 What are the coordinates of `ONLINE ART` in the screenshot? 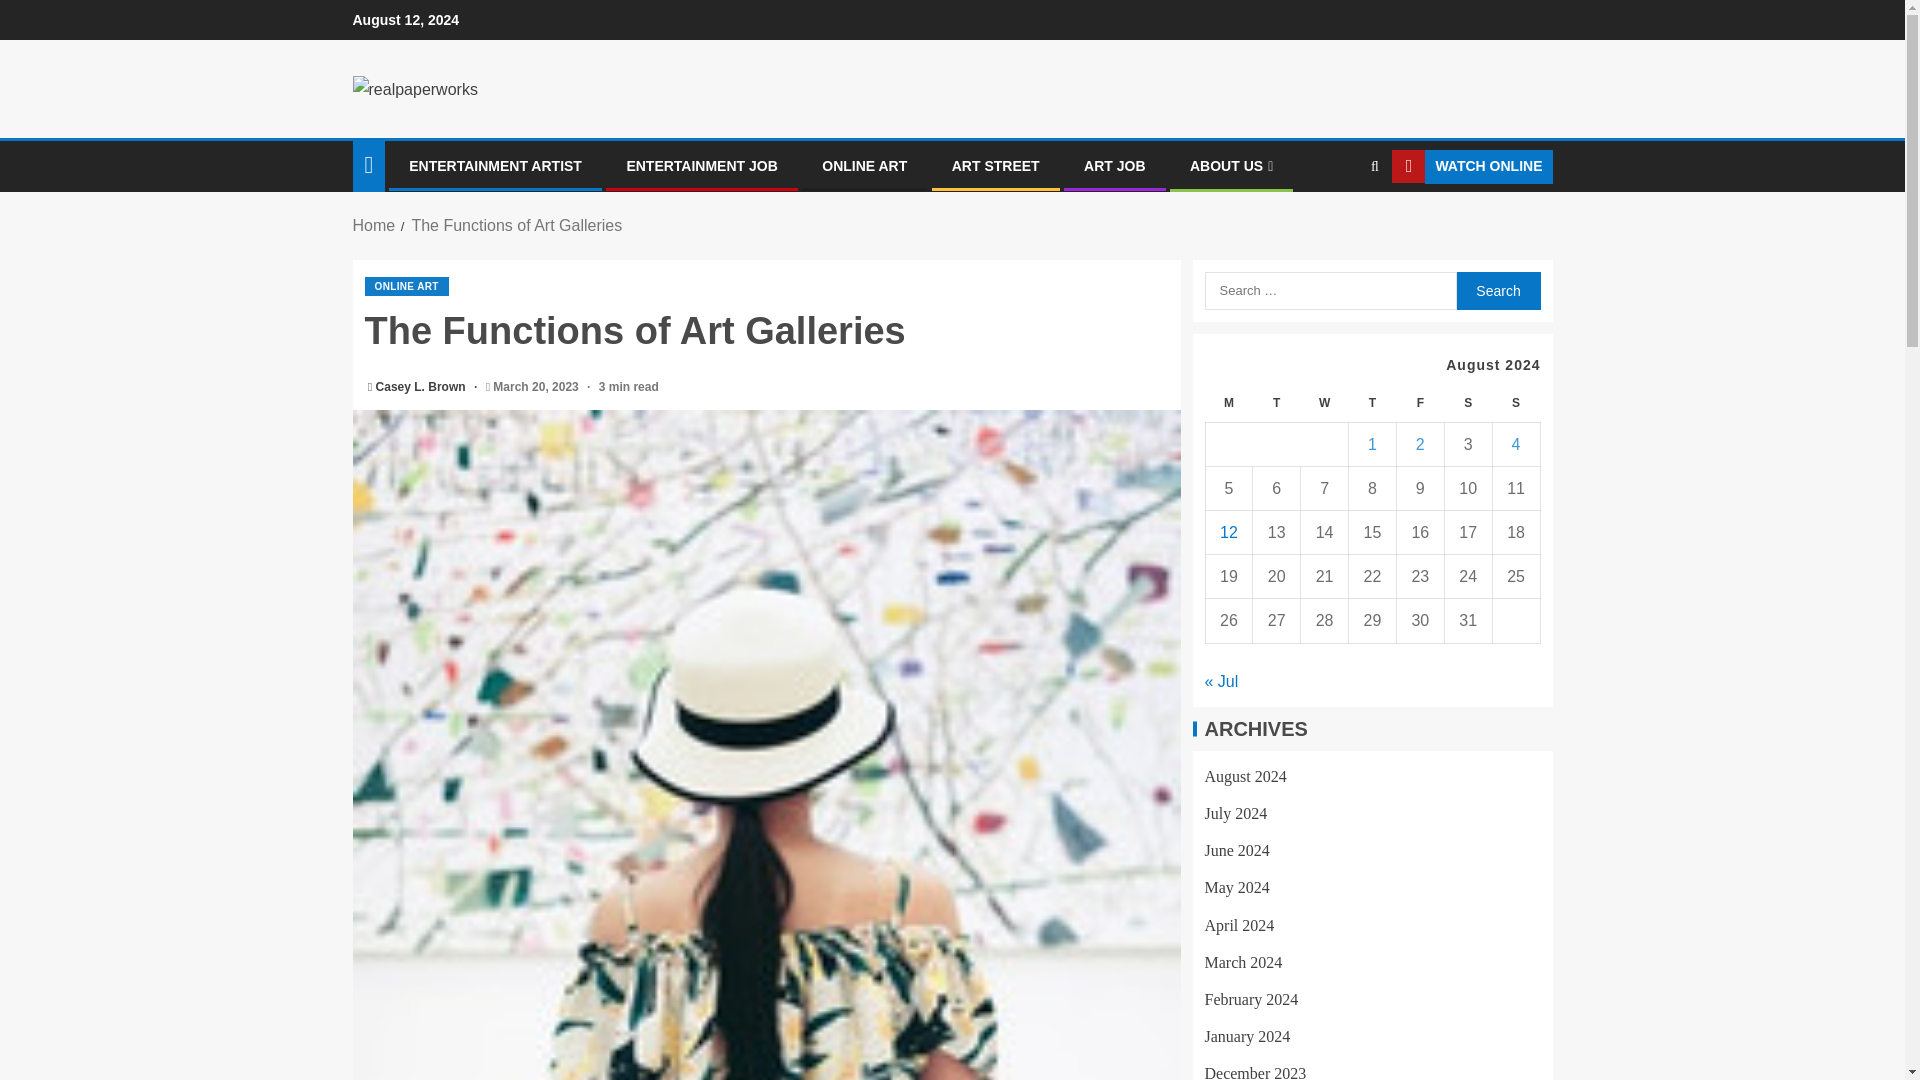 It's located at (406, 286).